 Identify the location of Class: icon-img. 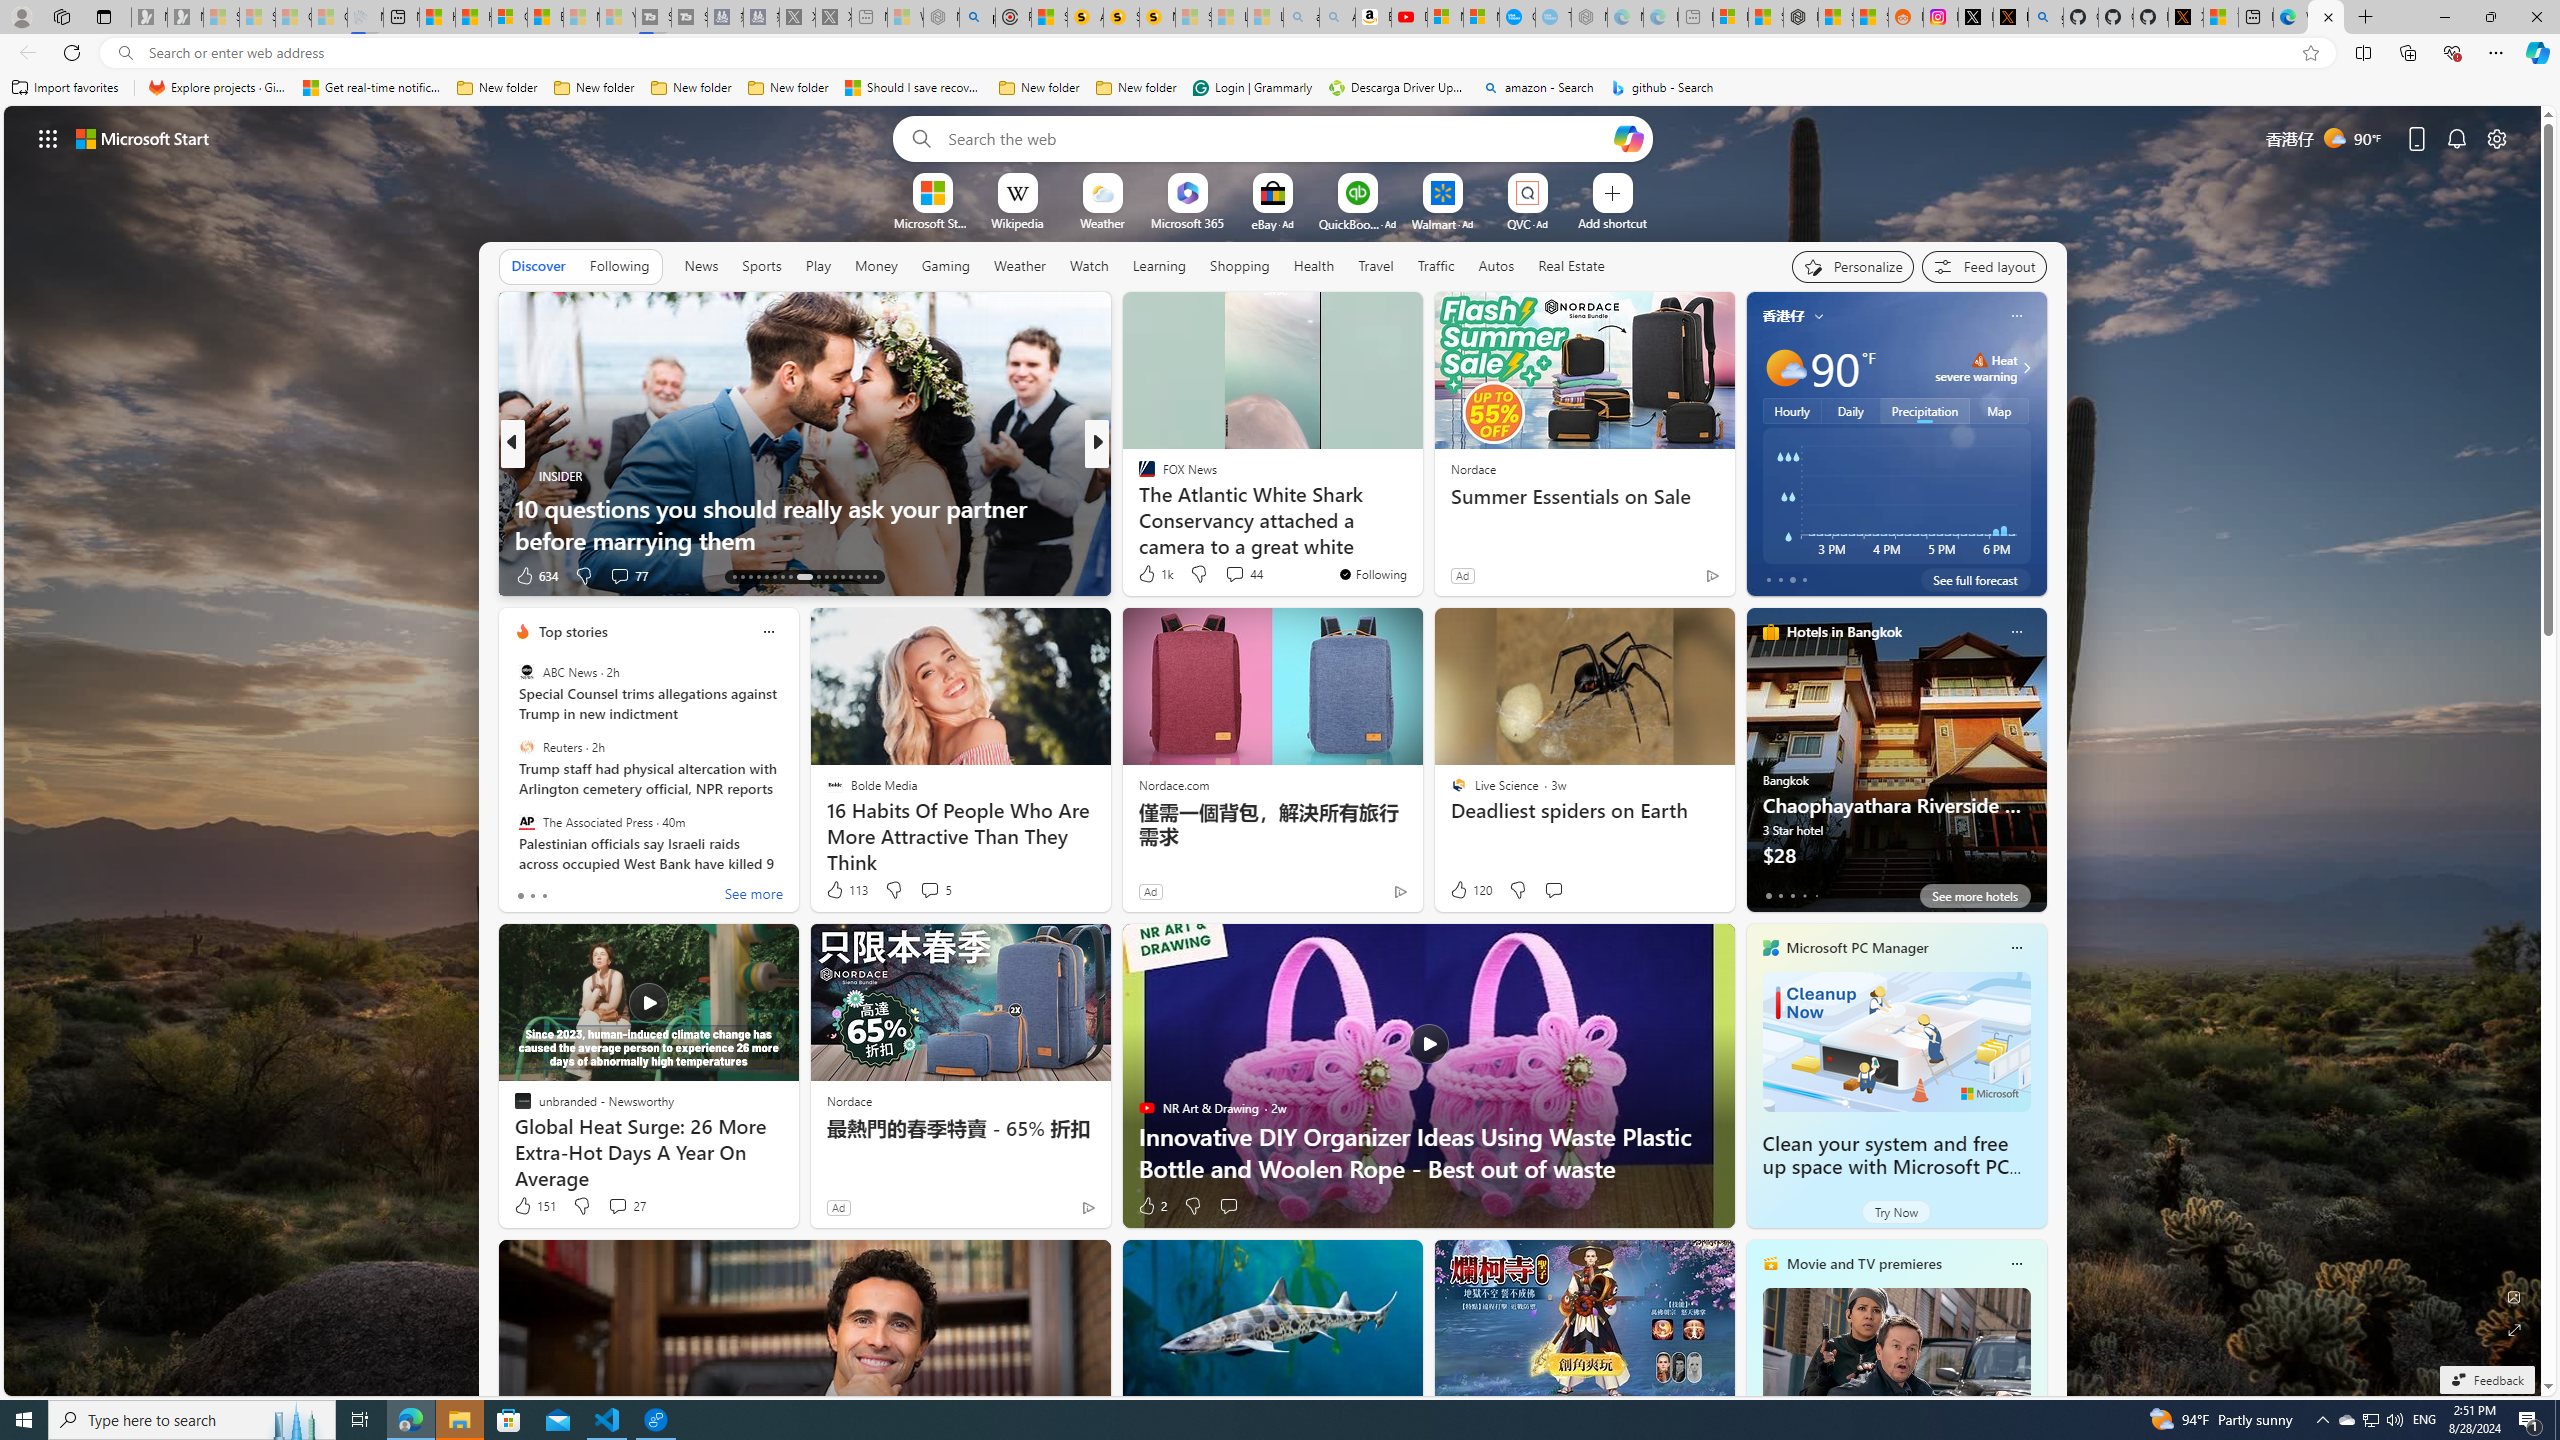
(2016, 1263).